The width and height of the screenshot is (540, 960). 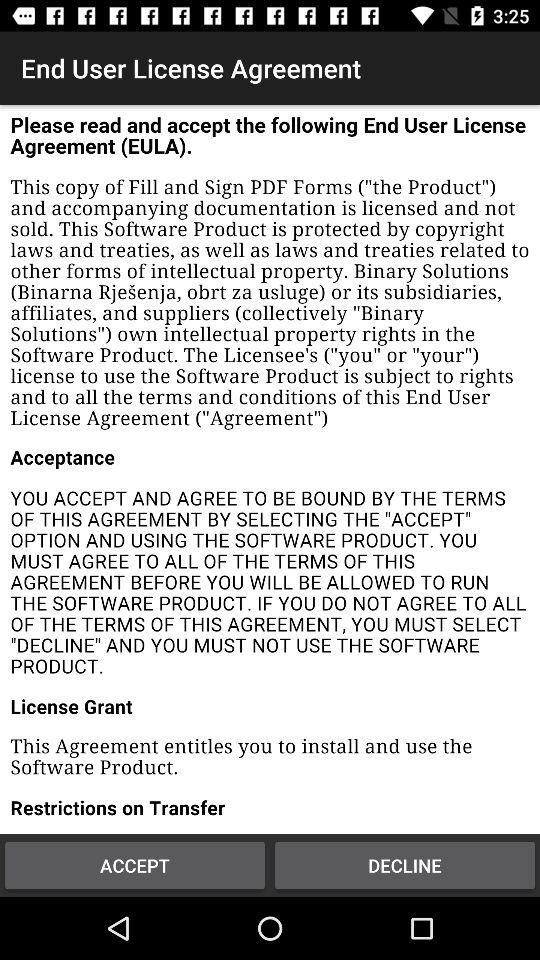 What do you see at coordinates (270, 470) in the screenshot?
I see `advertisement page` at bounding box center [270, 470].